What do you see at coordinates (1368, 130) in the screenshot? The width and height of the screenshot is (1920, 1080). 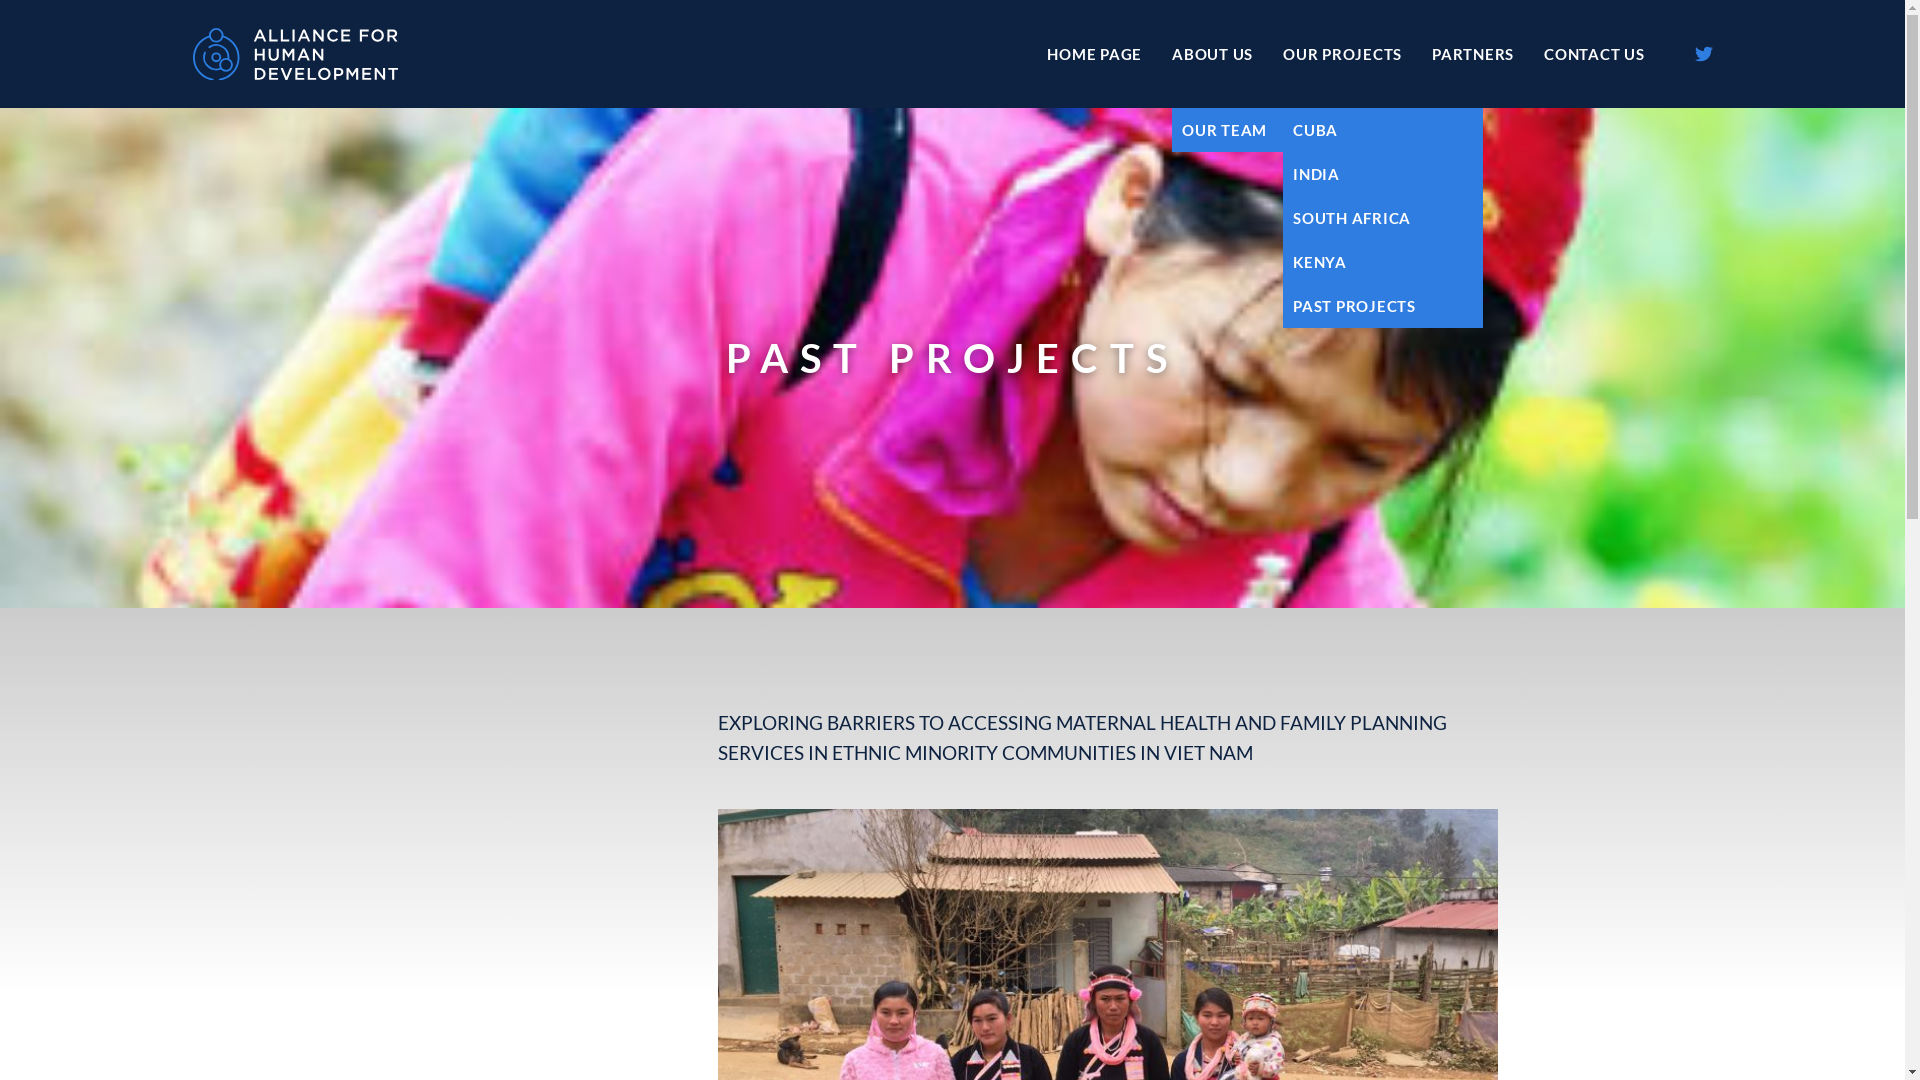 I see `CUBA` at bounding box center [1368, 130].